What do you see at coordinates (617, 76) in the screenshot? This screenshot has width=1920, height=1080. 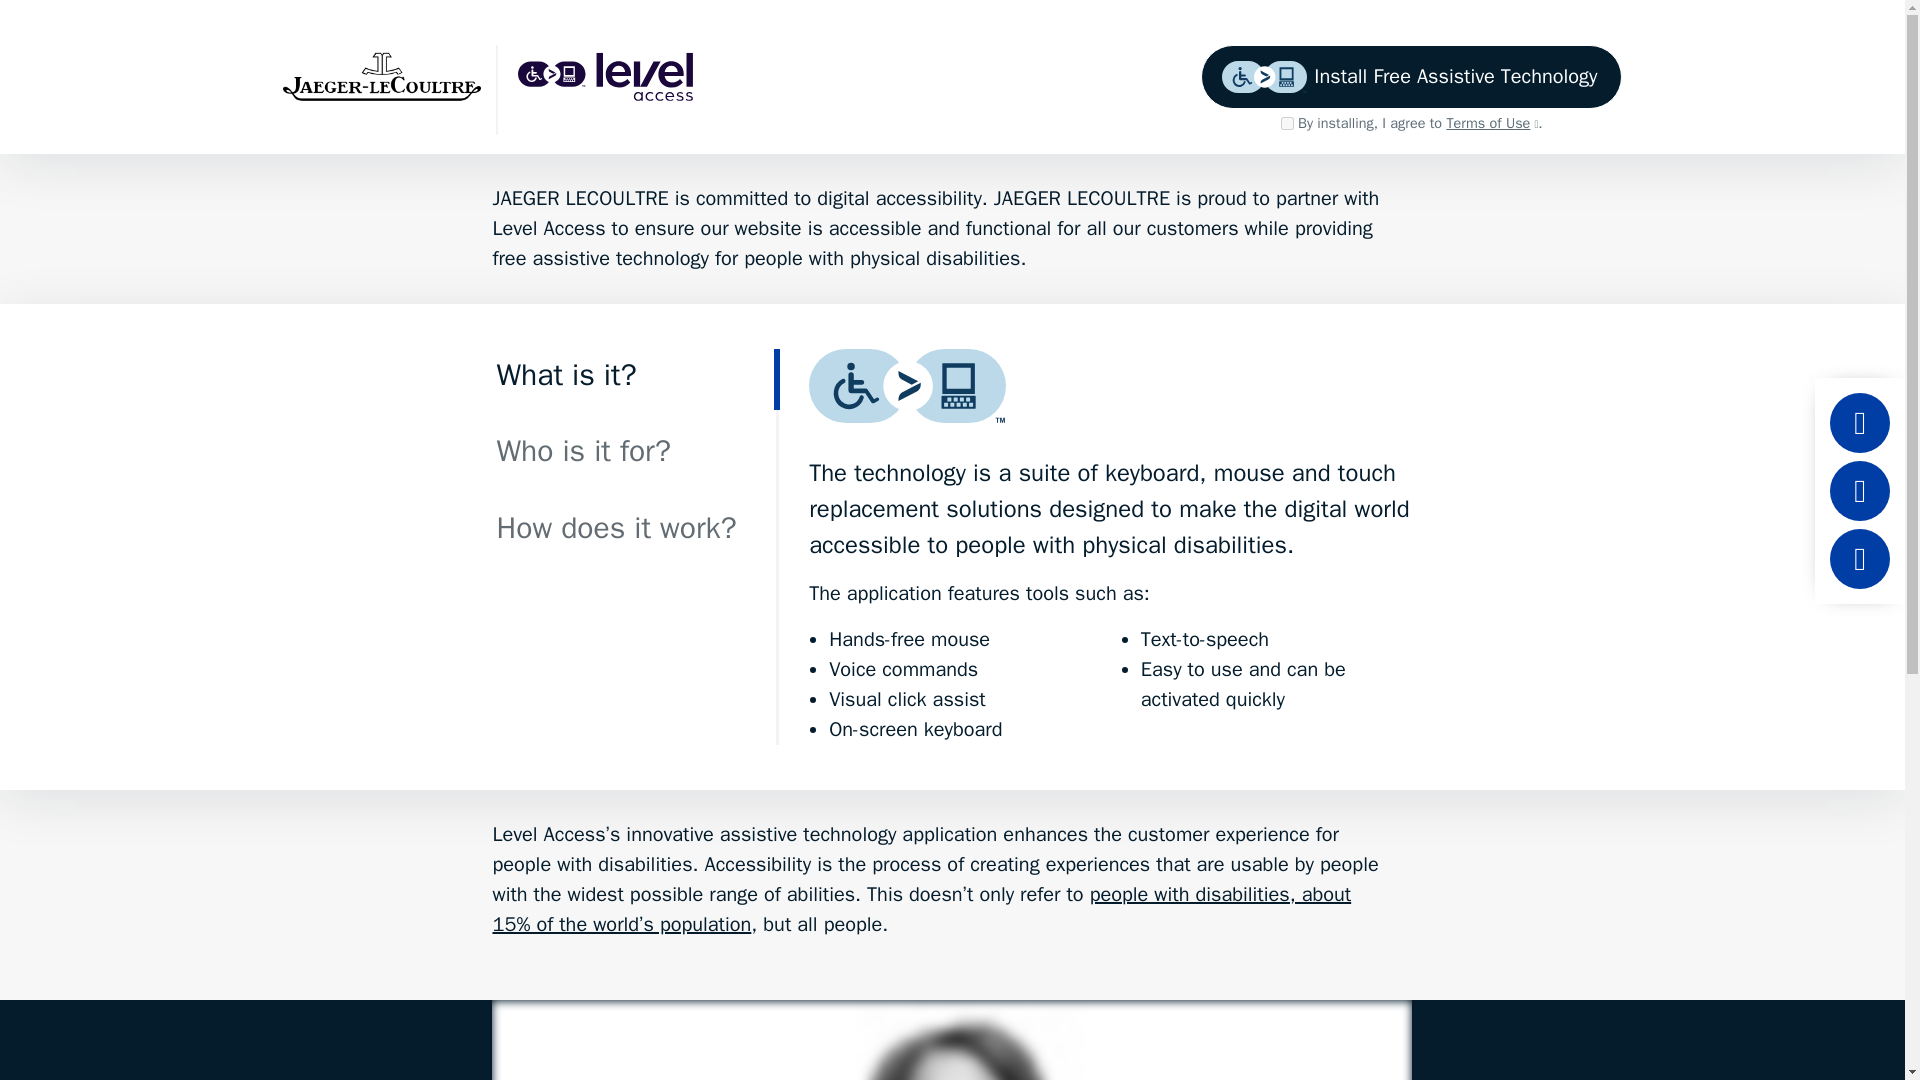 I see `Level Access Solution for people at JAEGER LECOULTRE` at bounding box center [617, 76].